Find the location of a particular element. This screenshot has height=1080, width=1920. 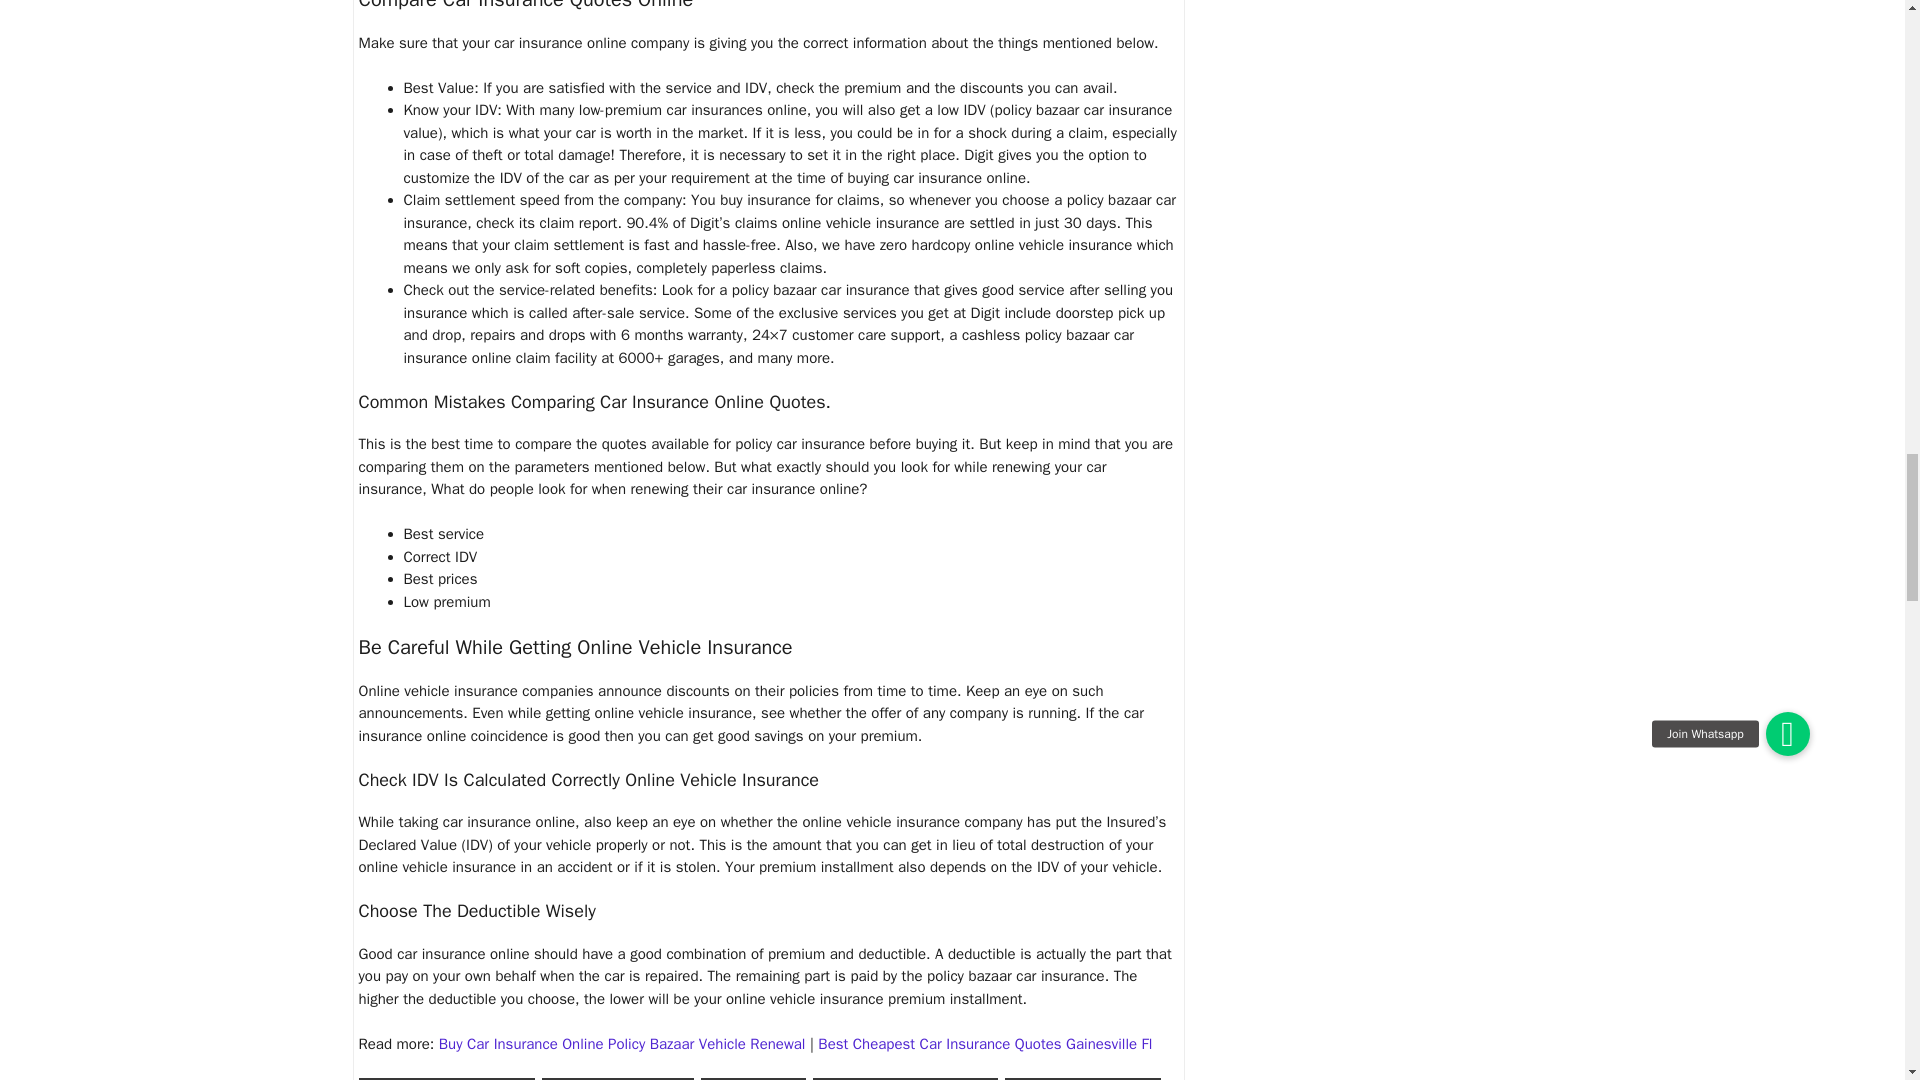

Best Cheapest Car Insurance Quotes Gainesville Fl is located at coordinates (984, 1044).